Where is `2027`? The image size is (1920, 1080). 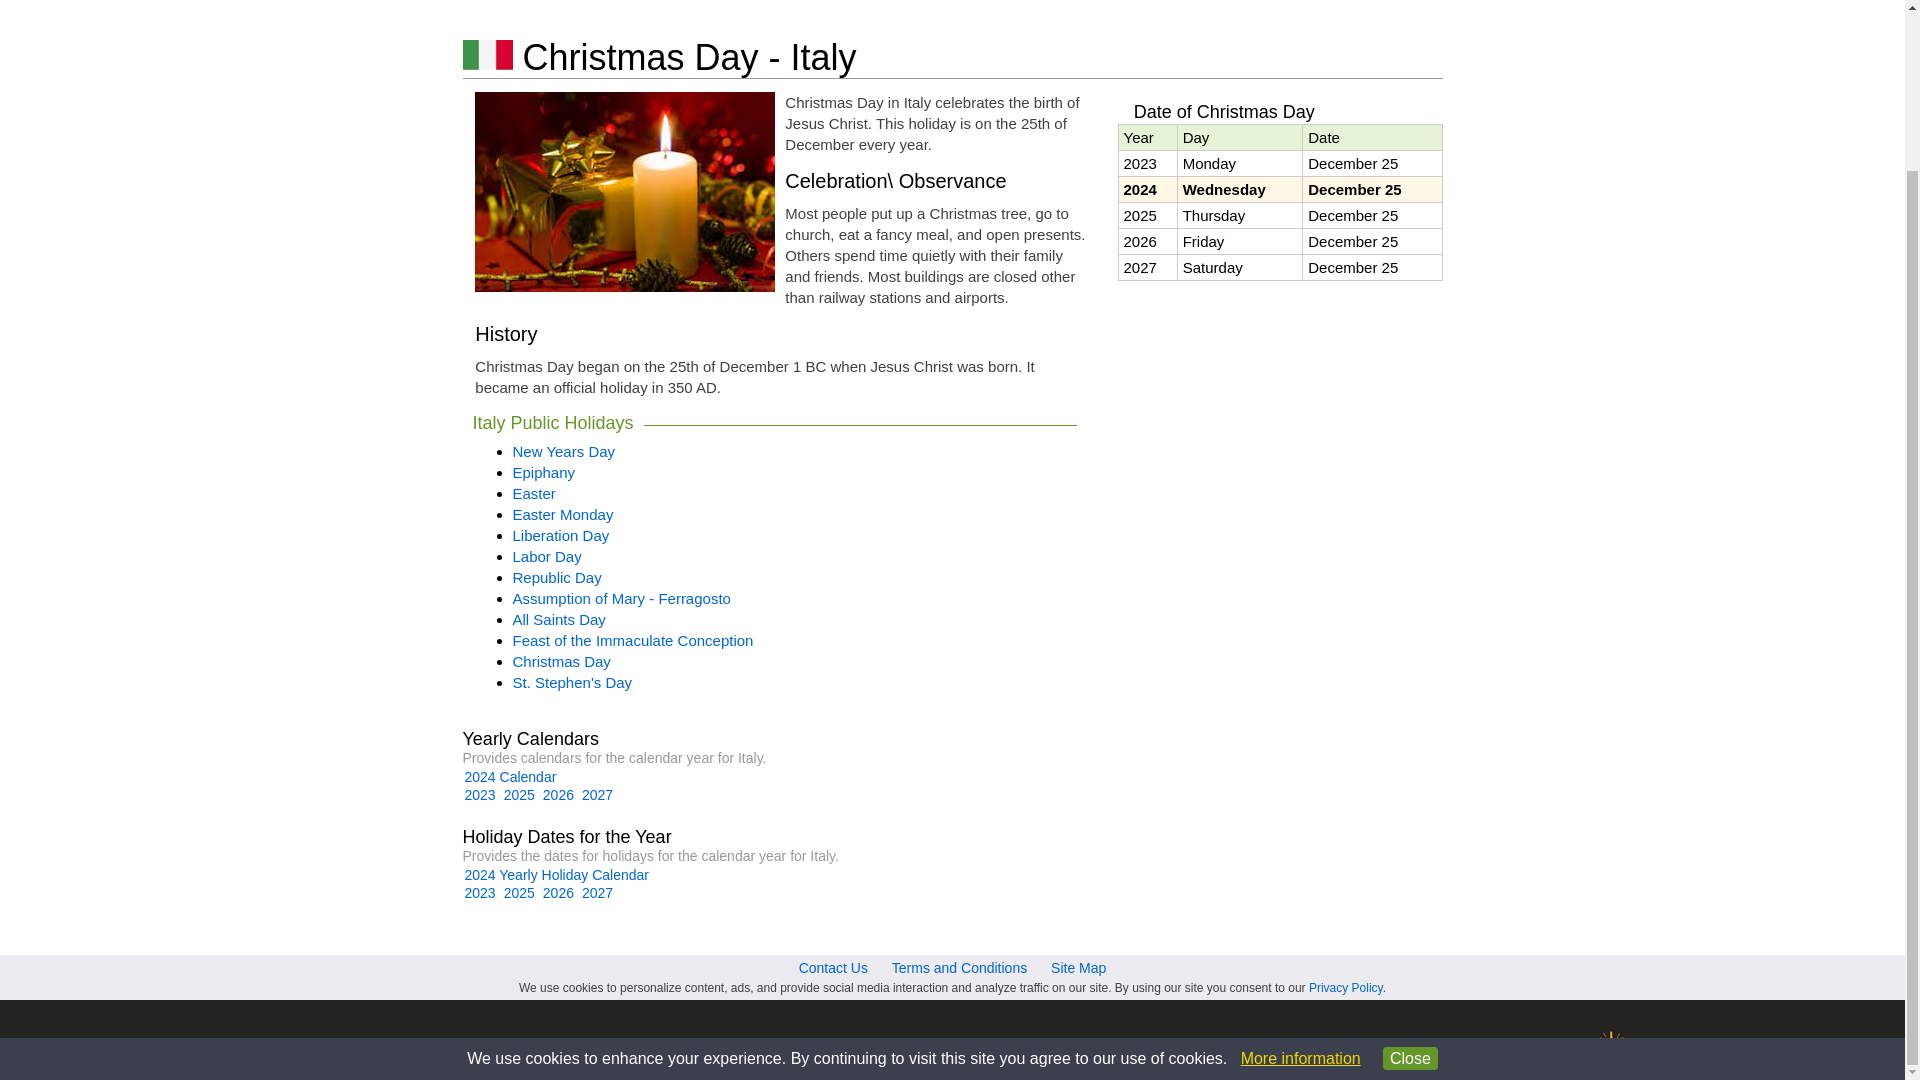 2027 is located at coordinates (596, 795).